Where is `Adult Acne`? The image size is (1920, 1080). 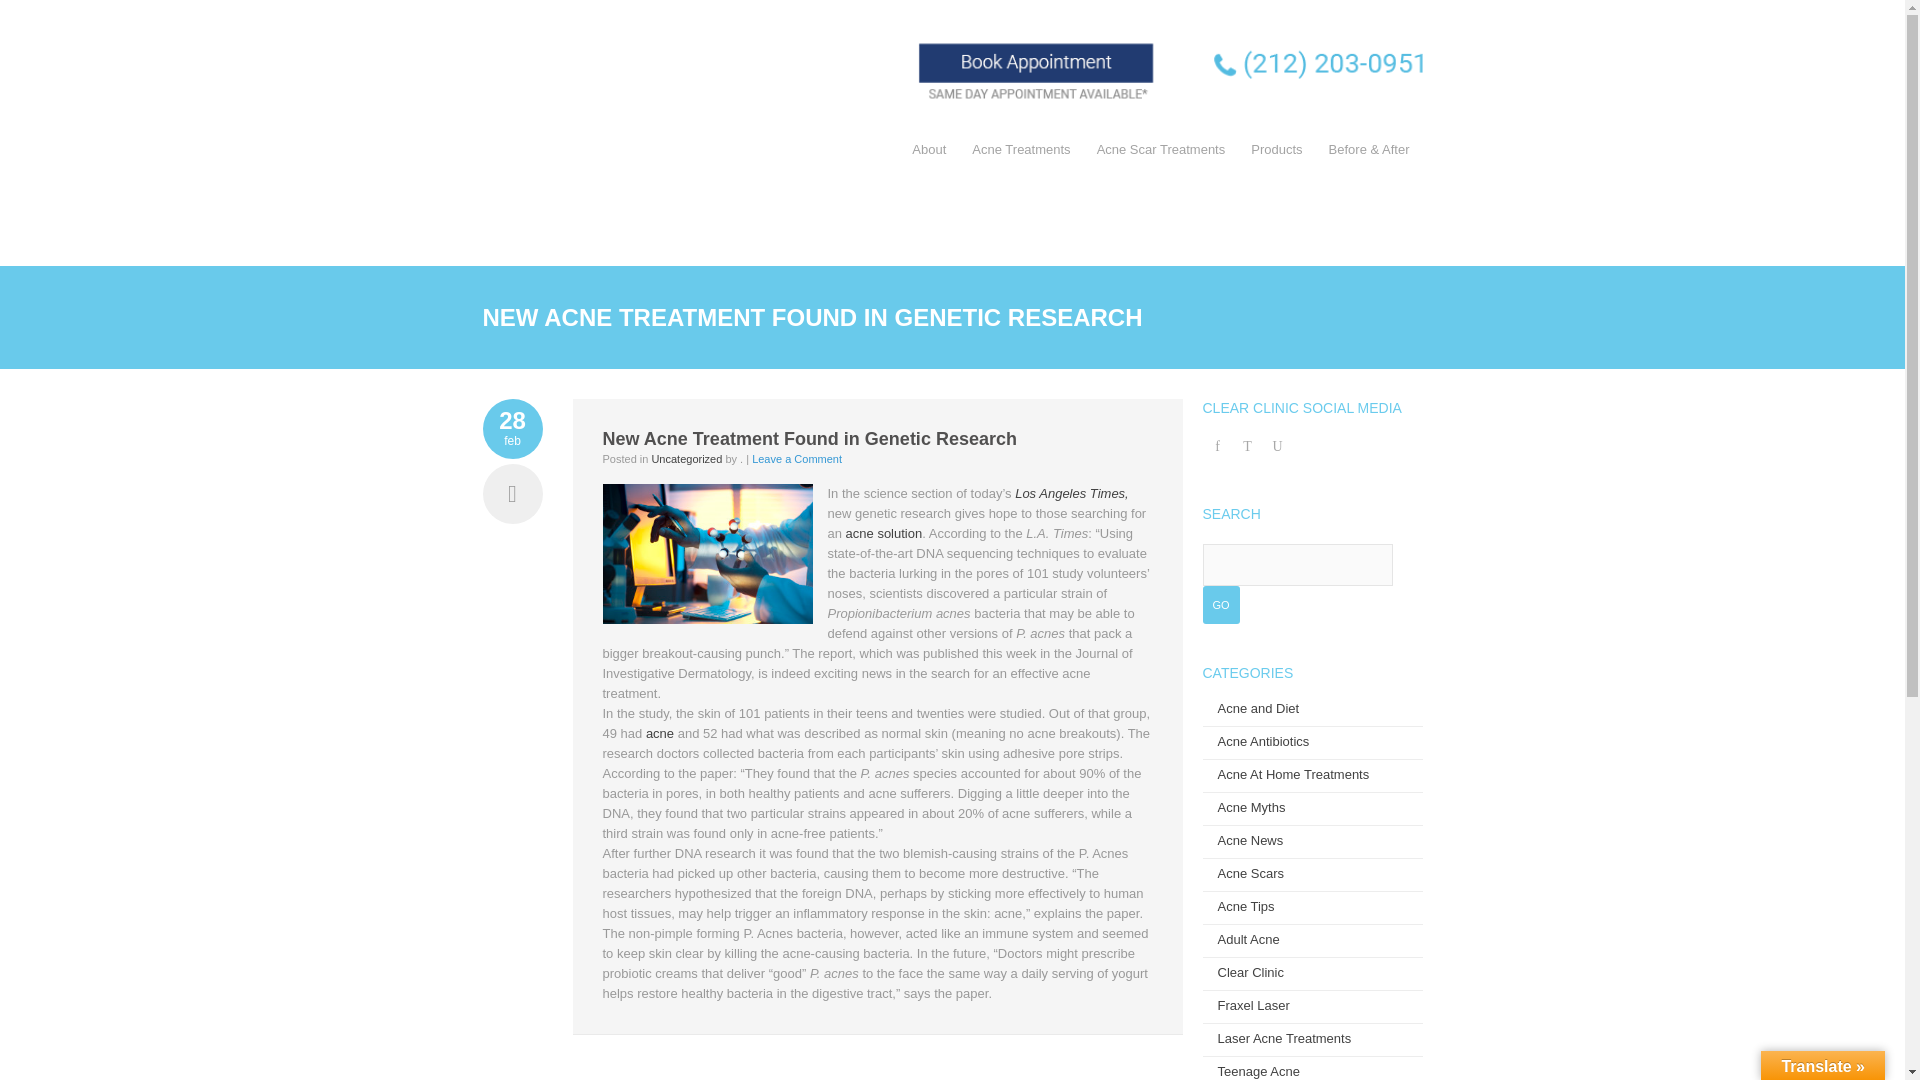 Adult Acne is located at coordinates (1248, 940).